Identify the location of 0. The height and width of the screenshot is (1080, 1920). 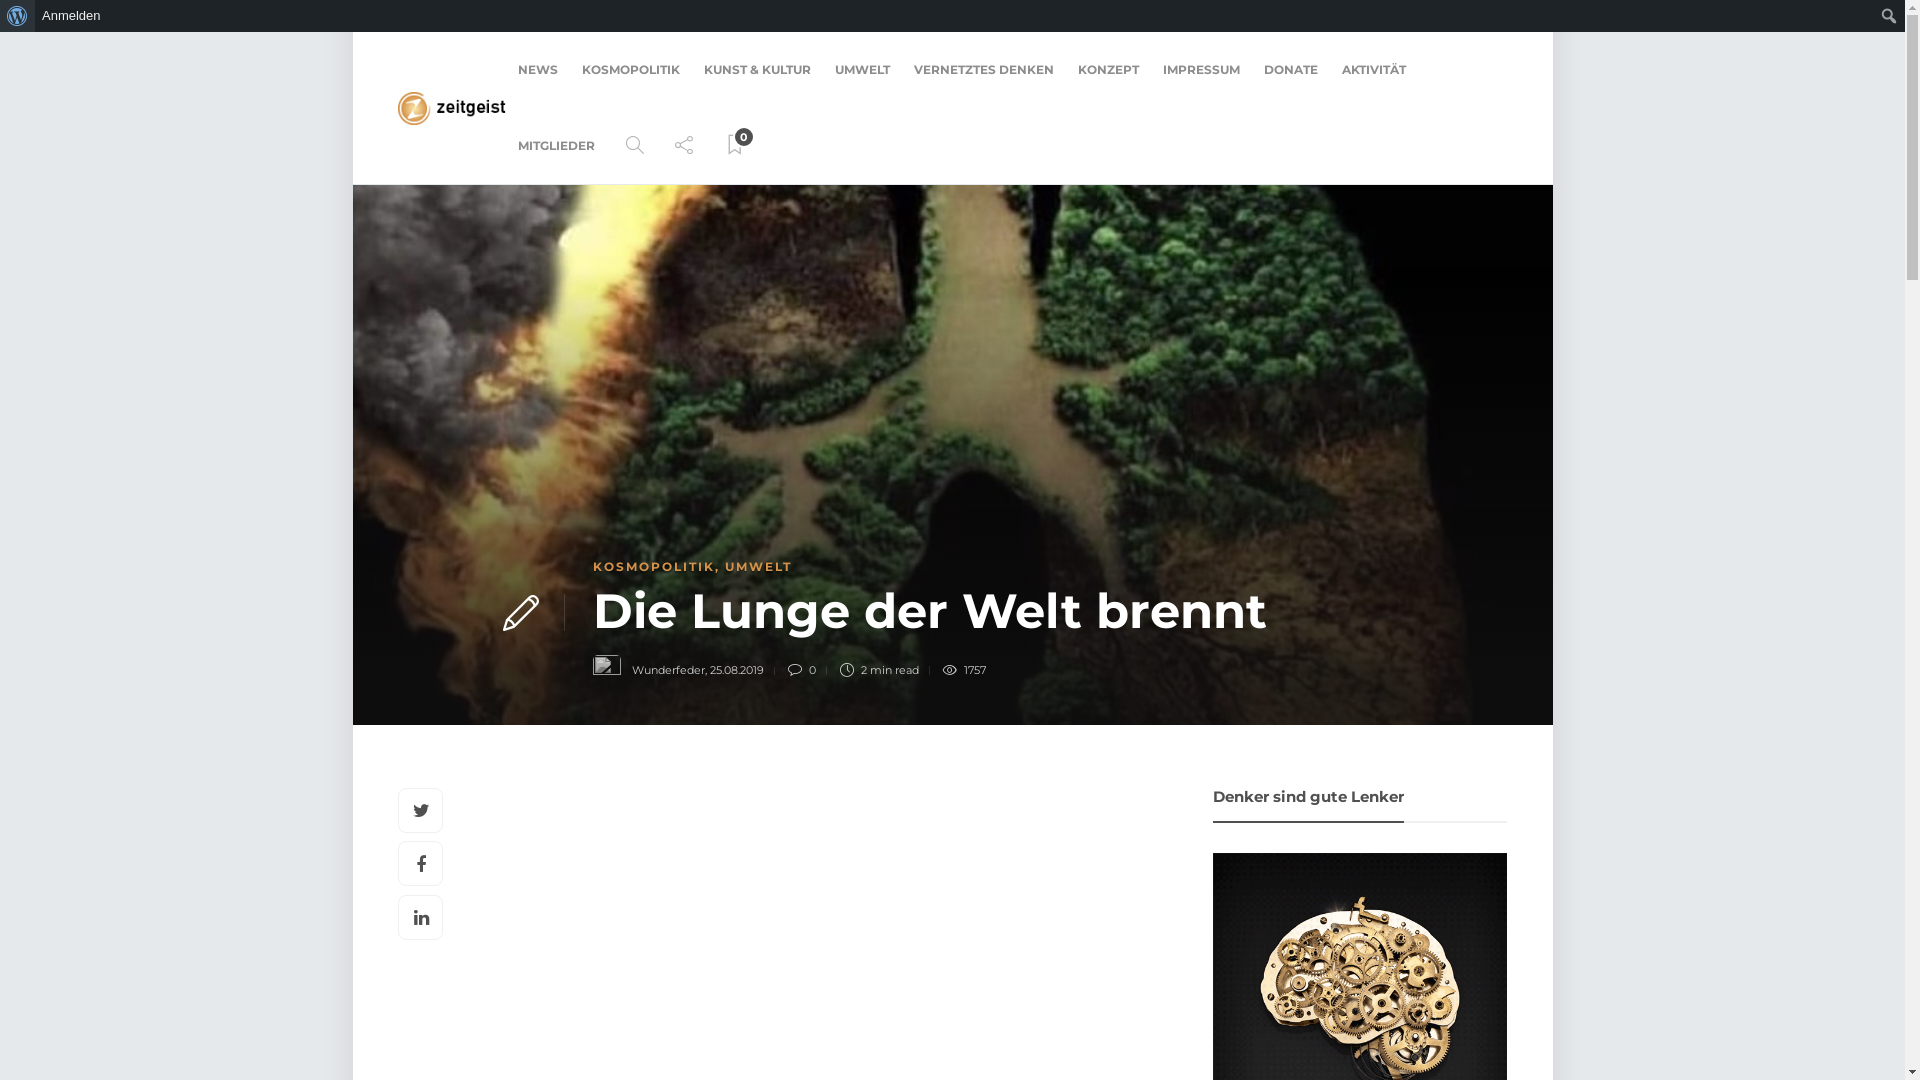
(735, 146).